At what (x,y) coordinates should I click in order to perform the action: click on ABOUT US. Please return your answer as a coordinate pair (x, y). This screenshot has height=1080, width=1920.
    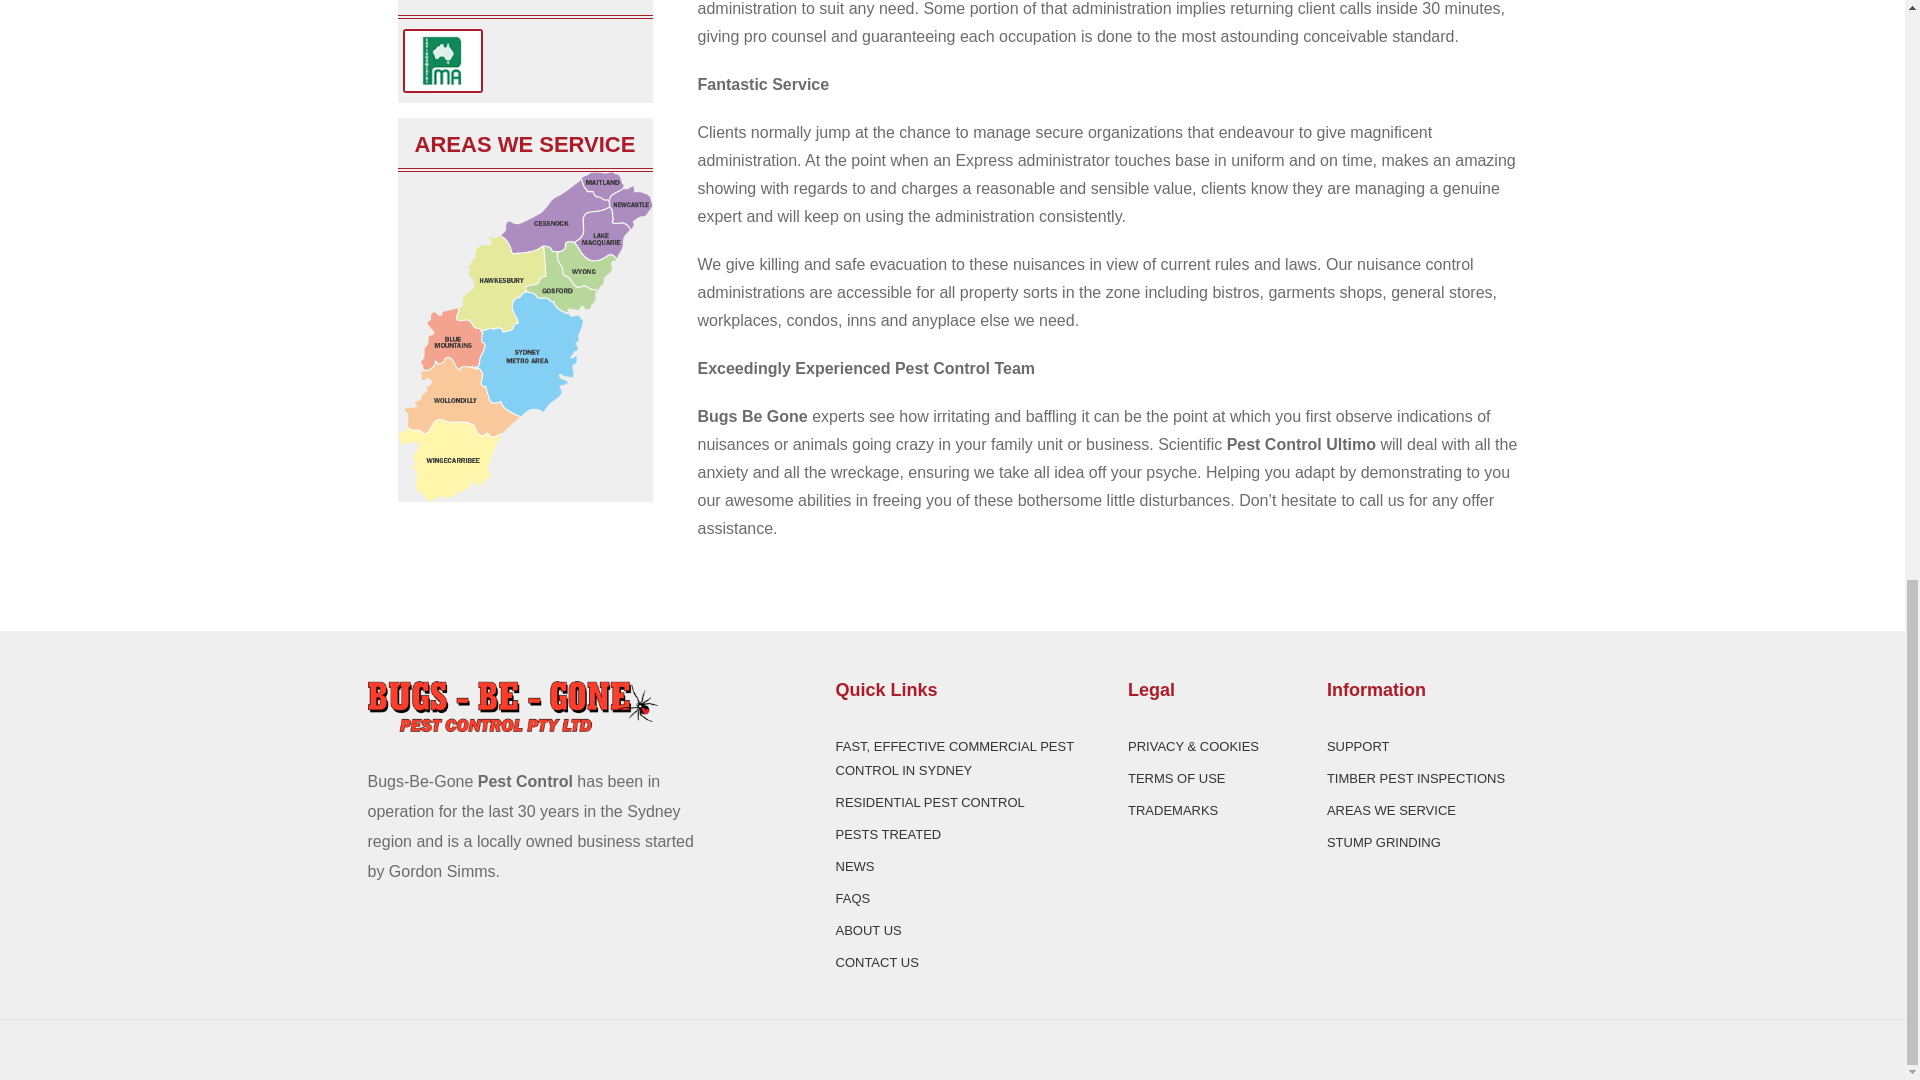
    Looking at the image, I should click on (868, 930).